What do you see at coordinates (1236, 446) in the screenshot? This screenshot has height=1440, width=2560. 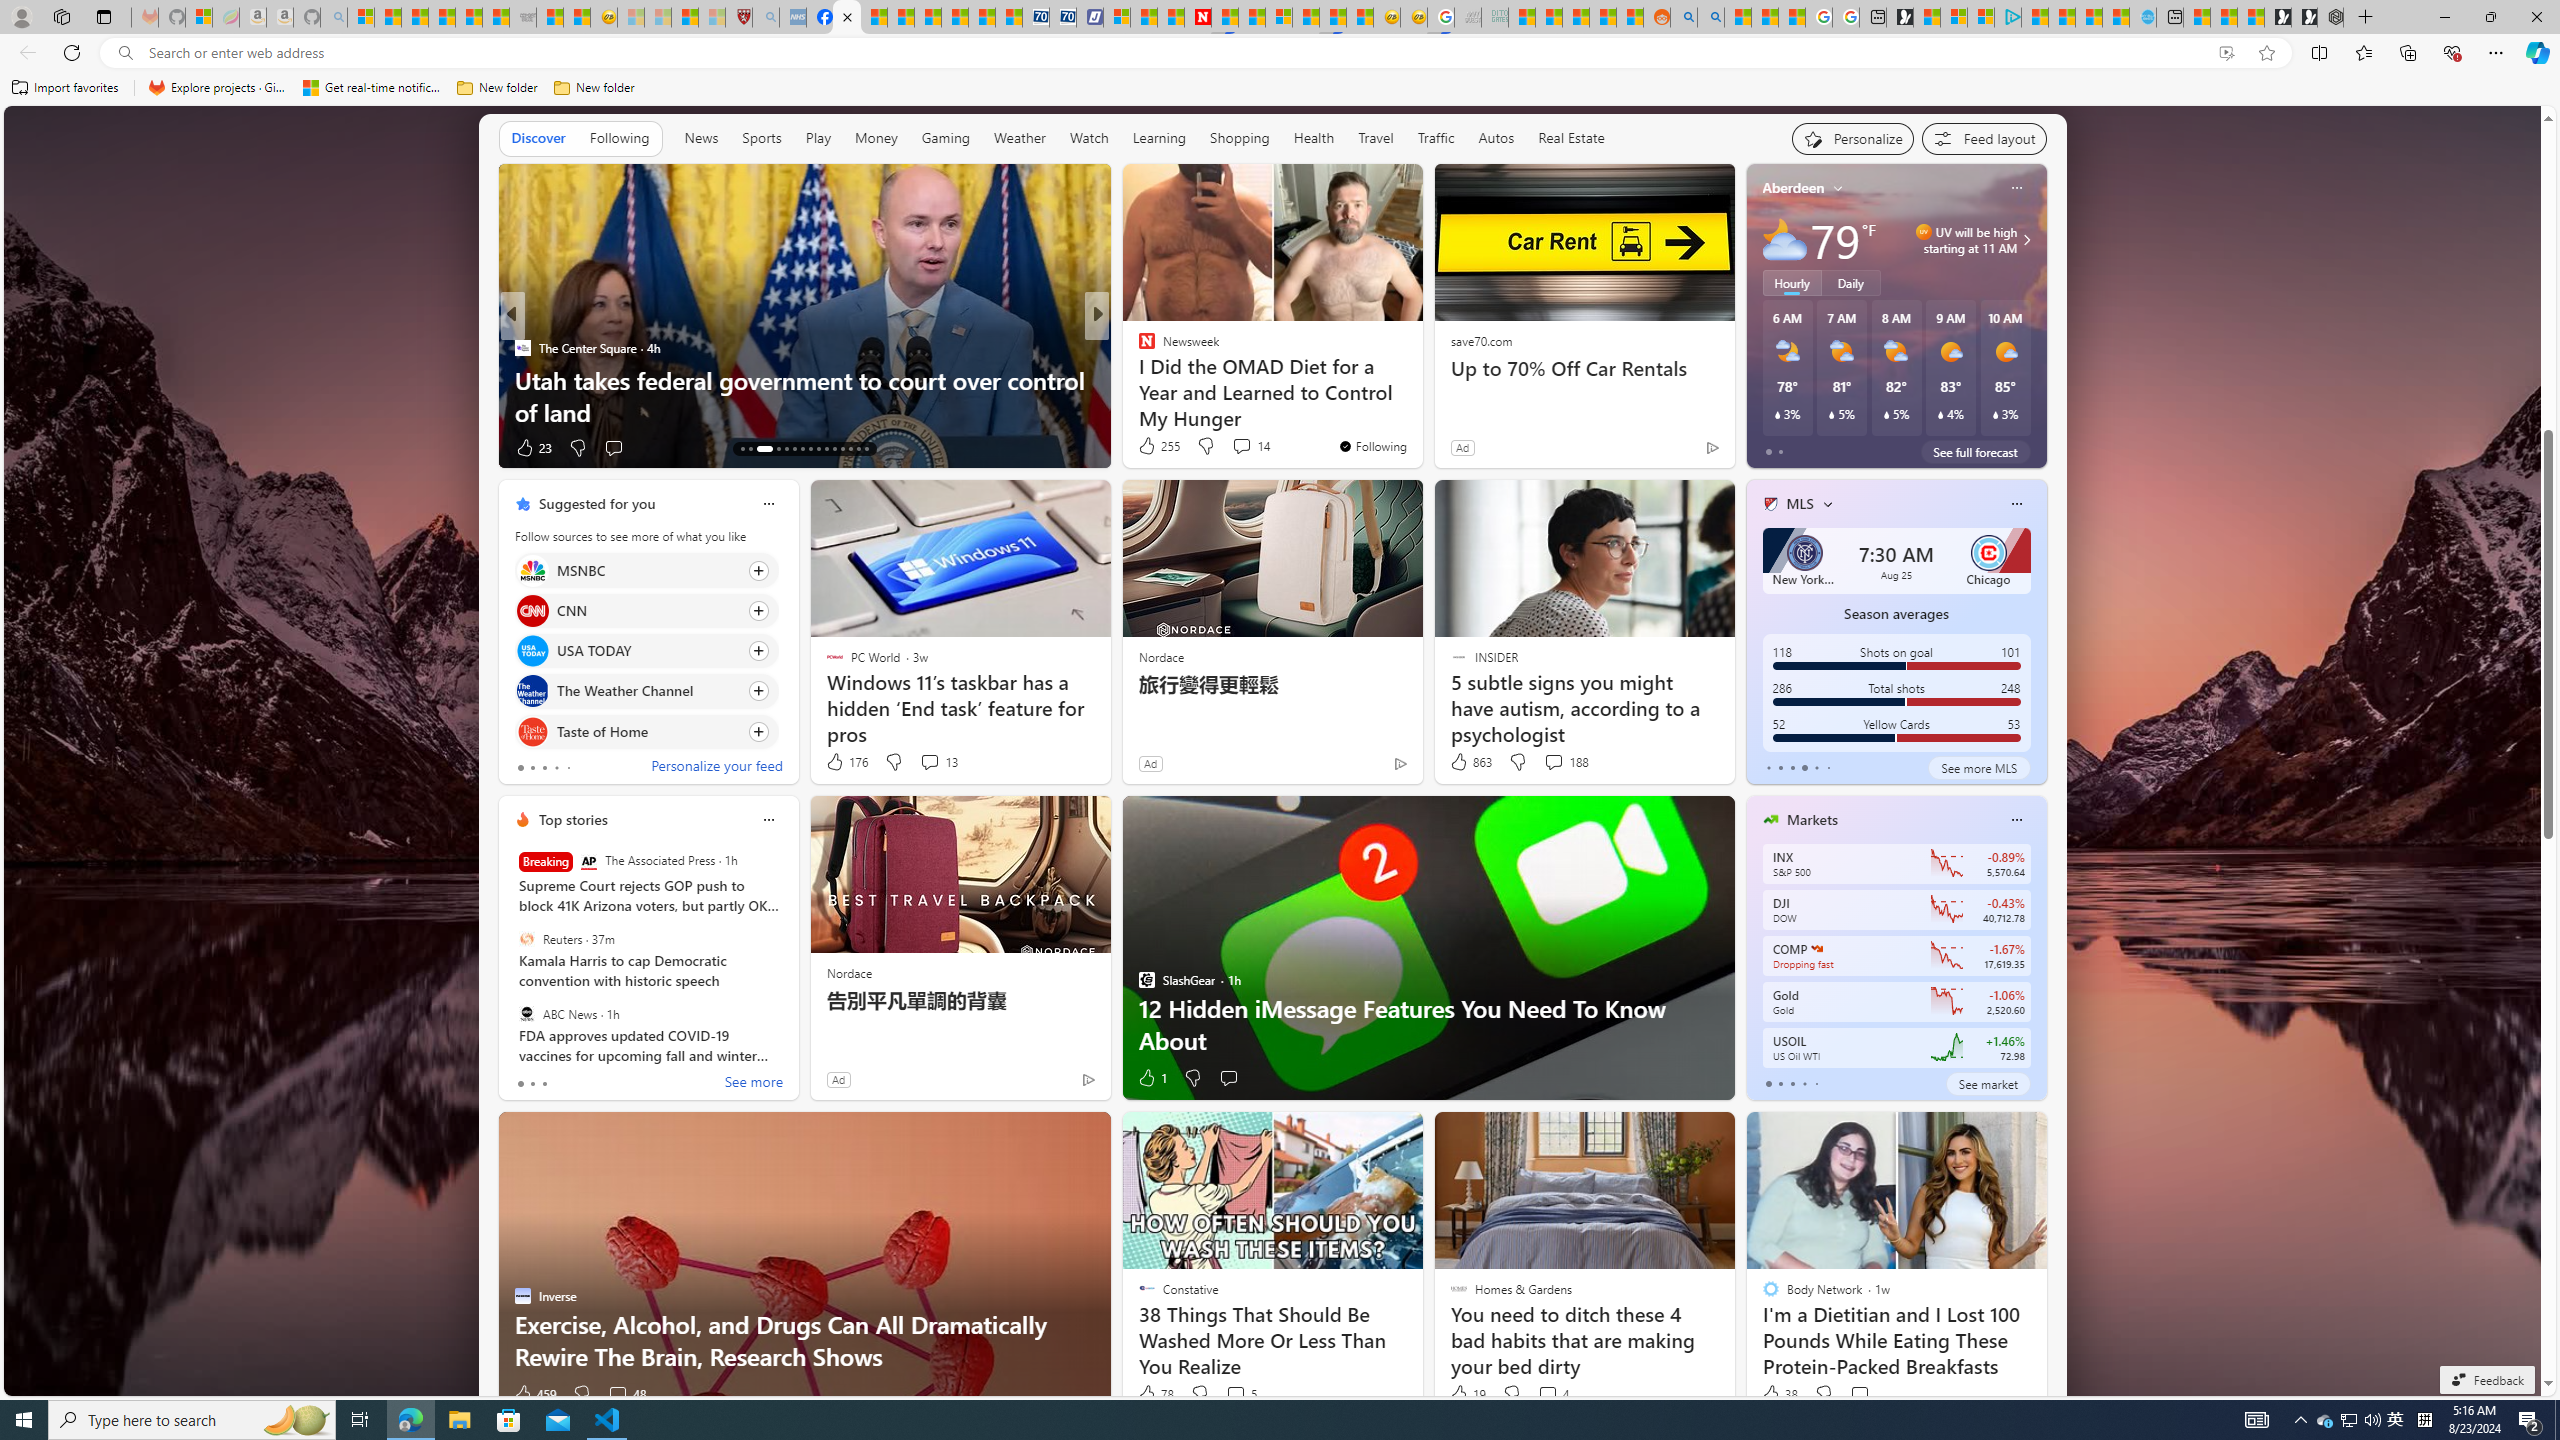 I see `View comments 24 Comment` at bounding box center [1236, 446].